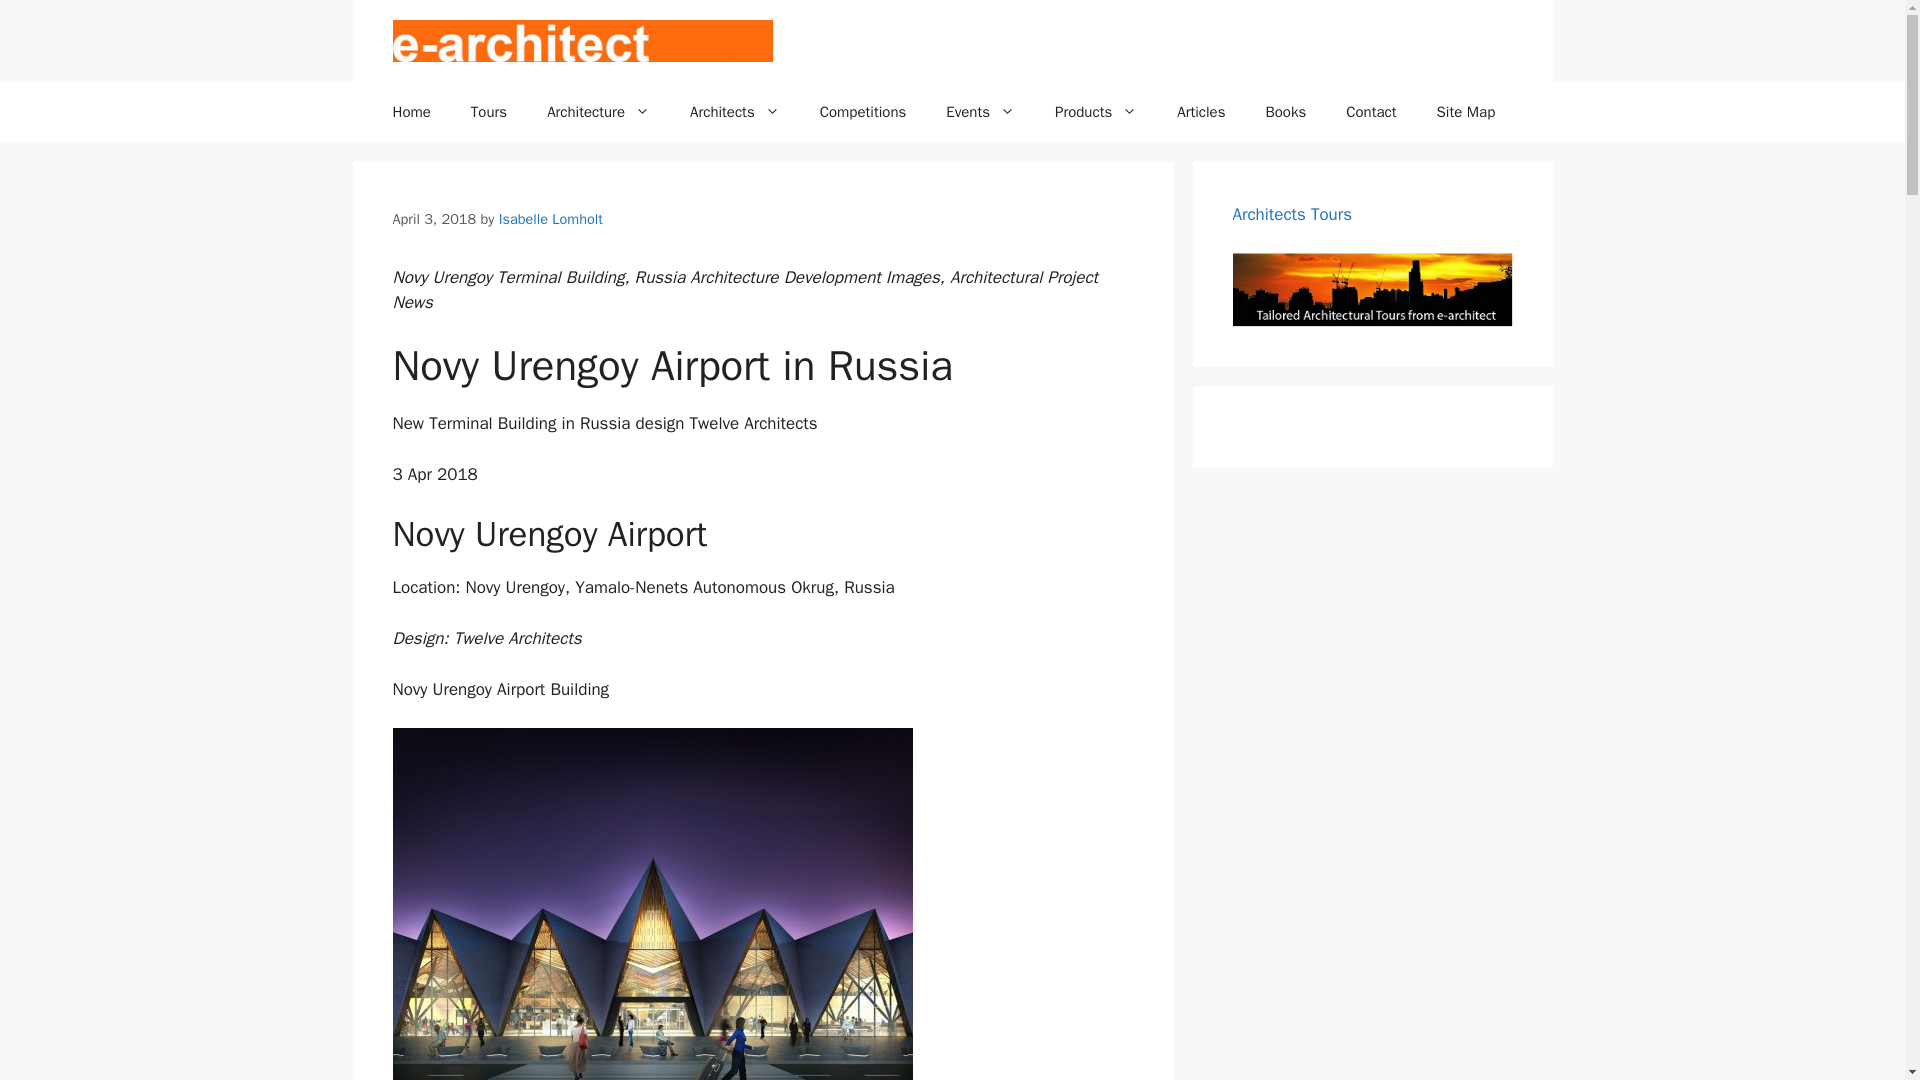 The height and width of the screenshot is (1080, 1920). Describe the element at coordinates (550, 218) in the screenshot. I see `View all posts by Isabelle Lomholt` at that location.